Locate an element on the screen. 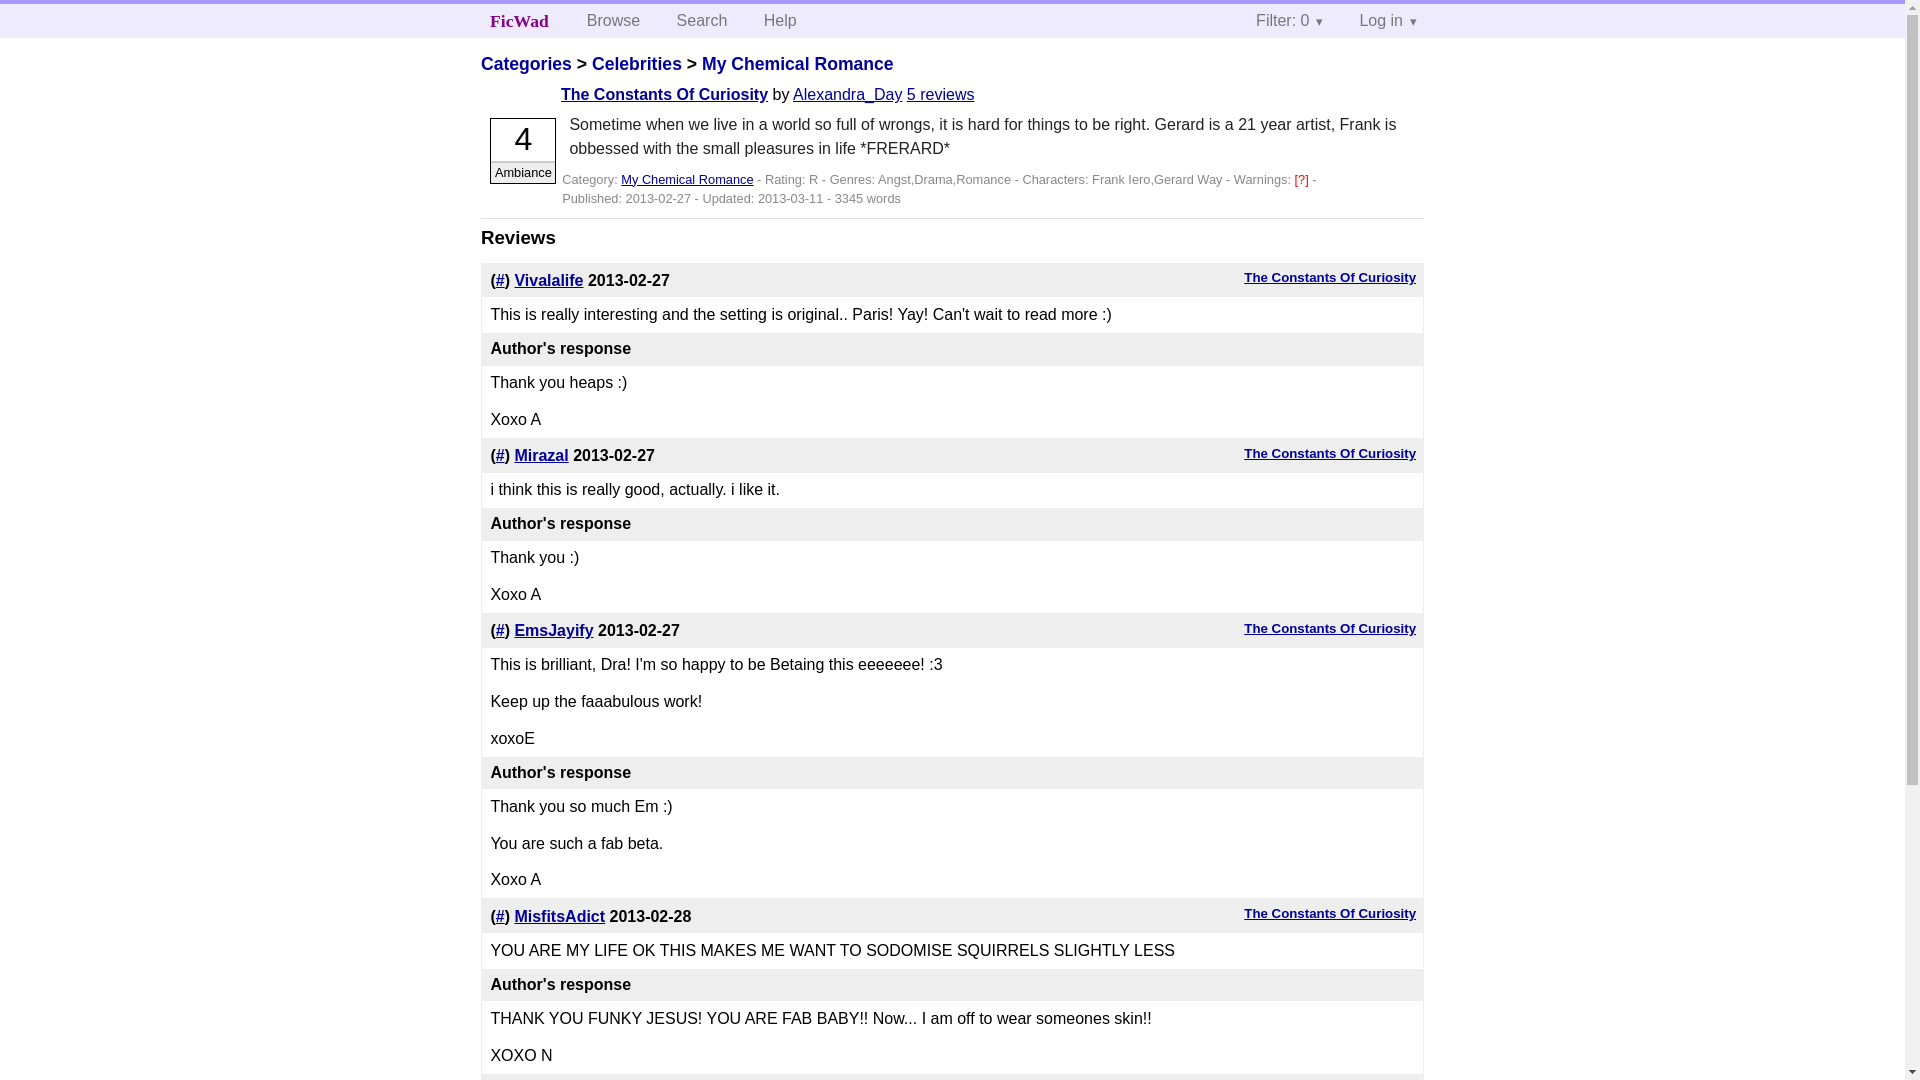  2013-02-27 16:44:51 is located at coordinates (628, 280).